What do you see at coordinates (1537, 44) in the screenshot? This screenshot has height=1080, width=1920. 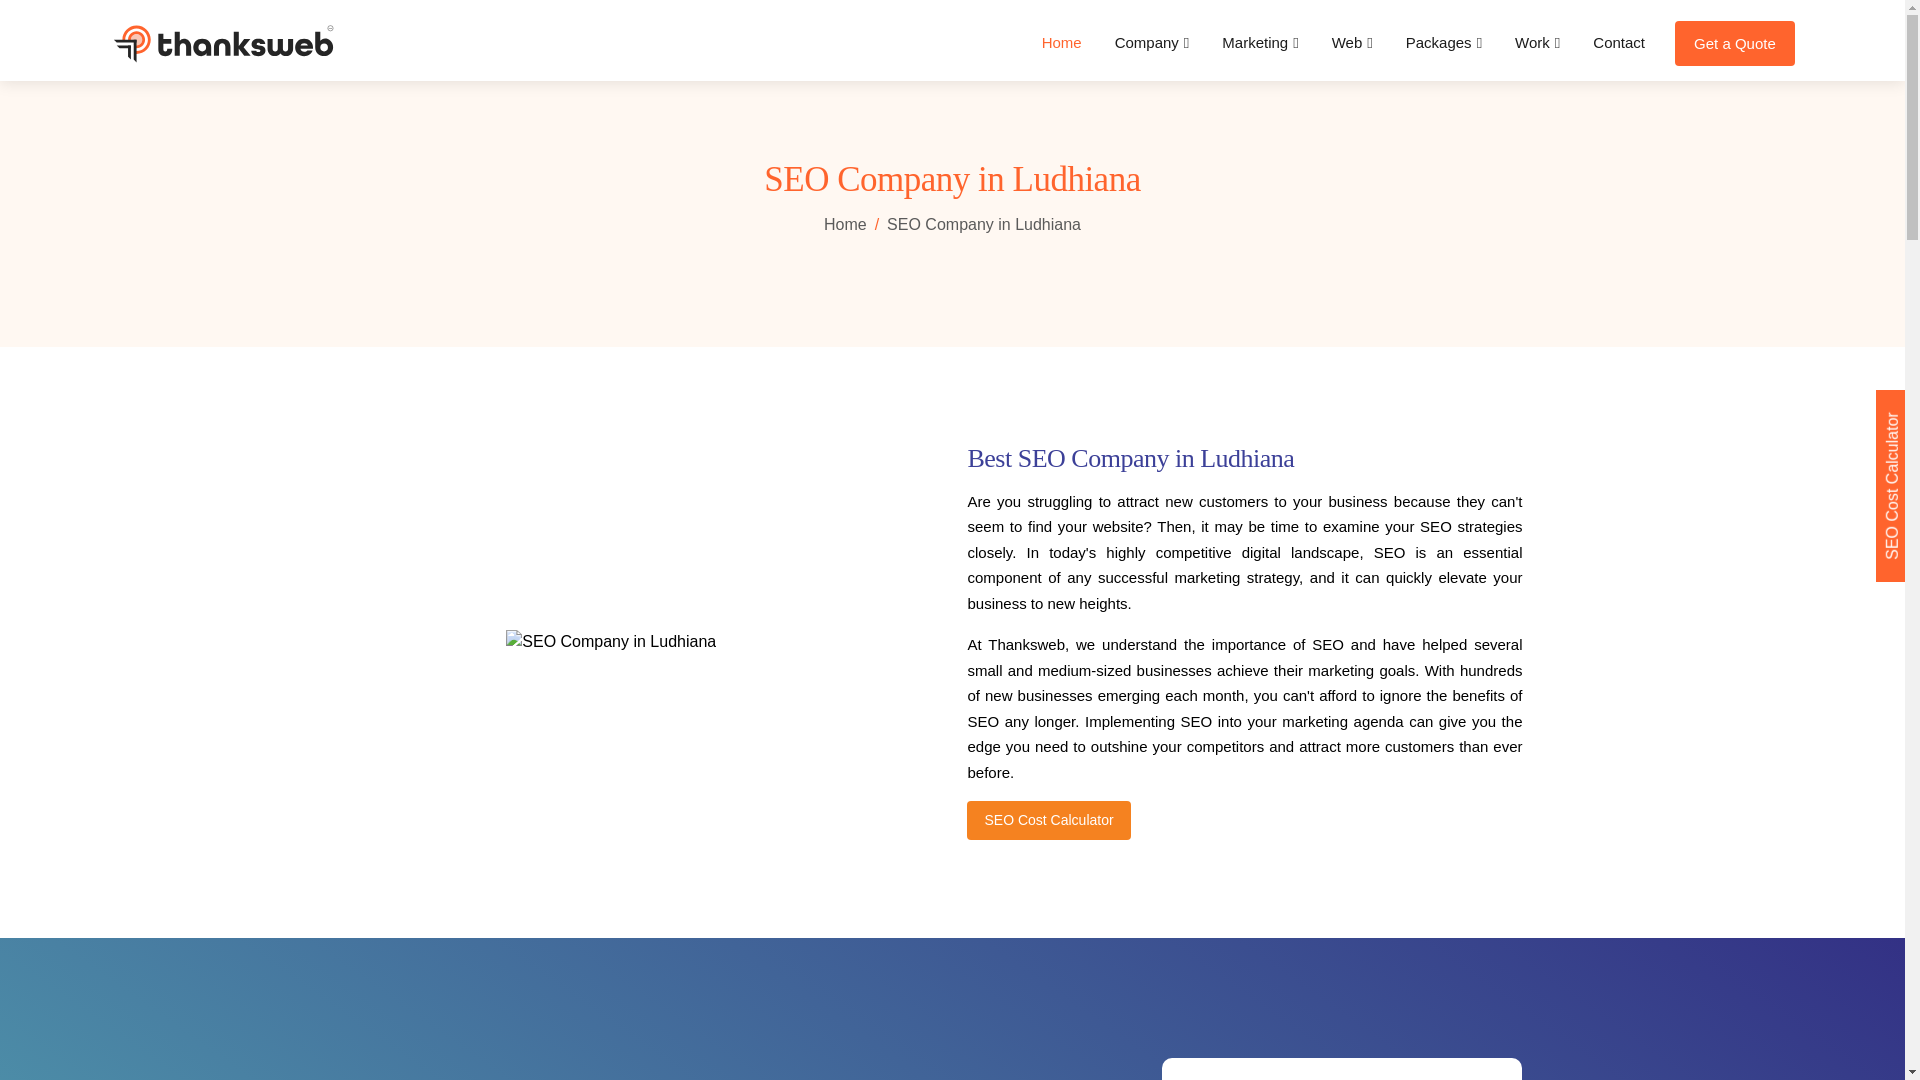 I see `Work` at bounding box center [1537, 44].